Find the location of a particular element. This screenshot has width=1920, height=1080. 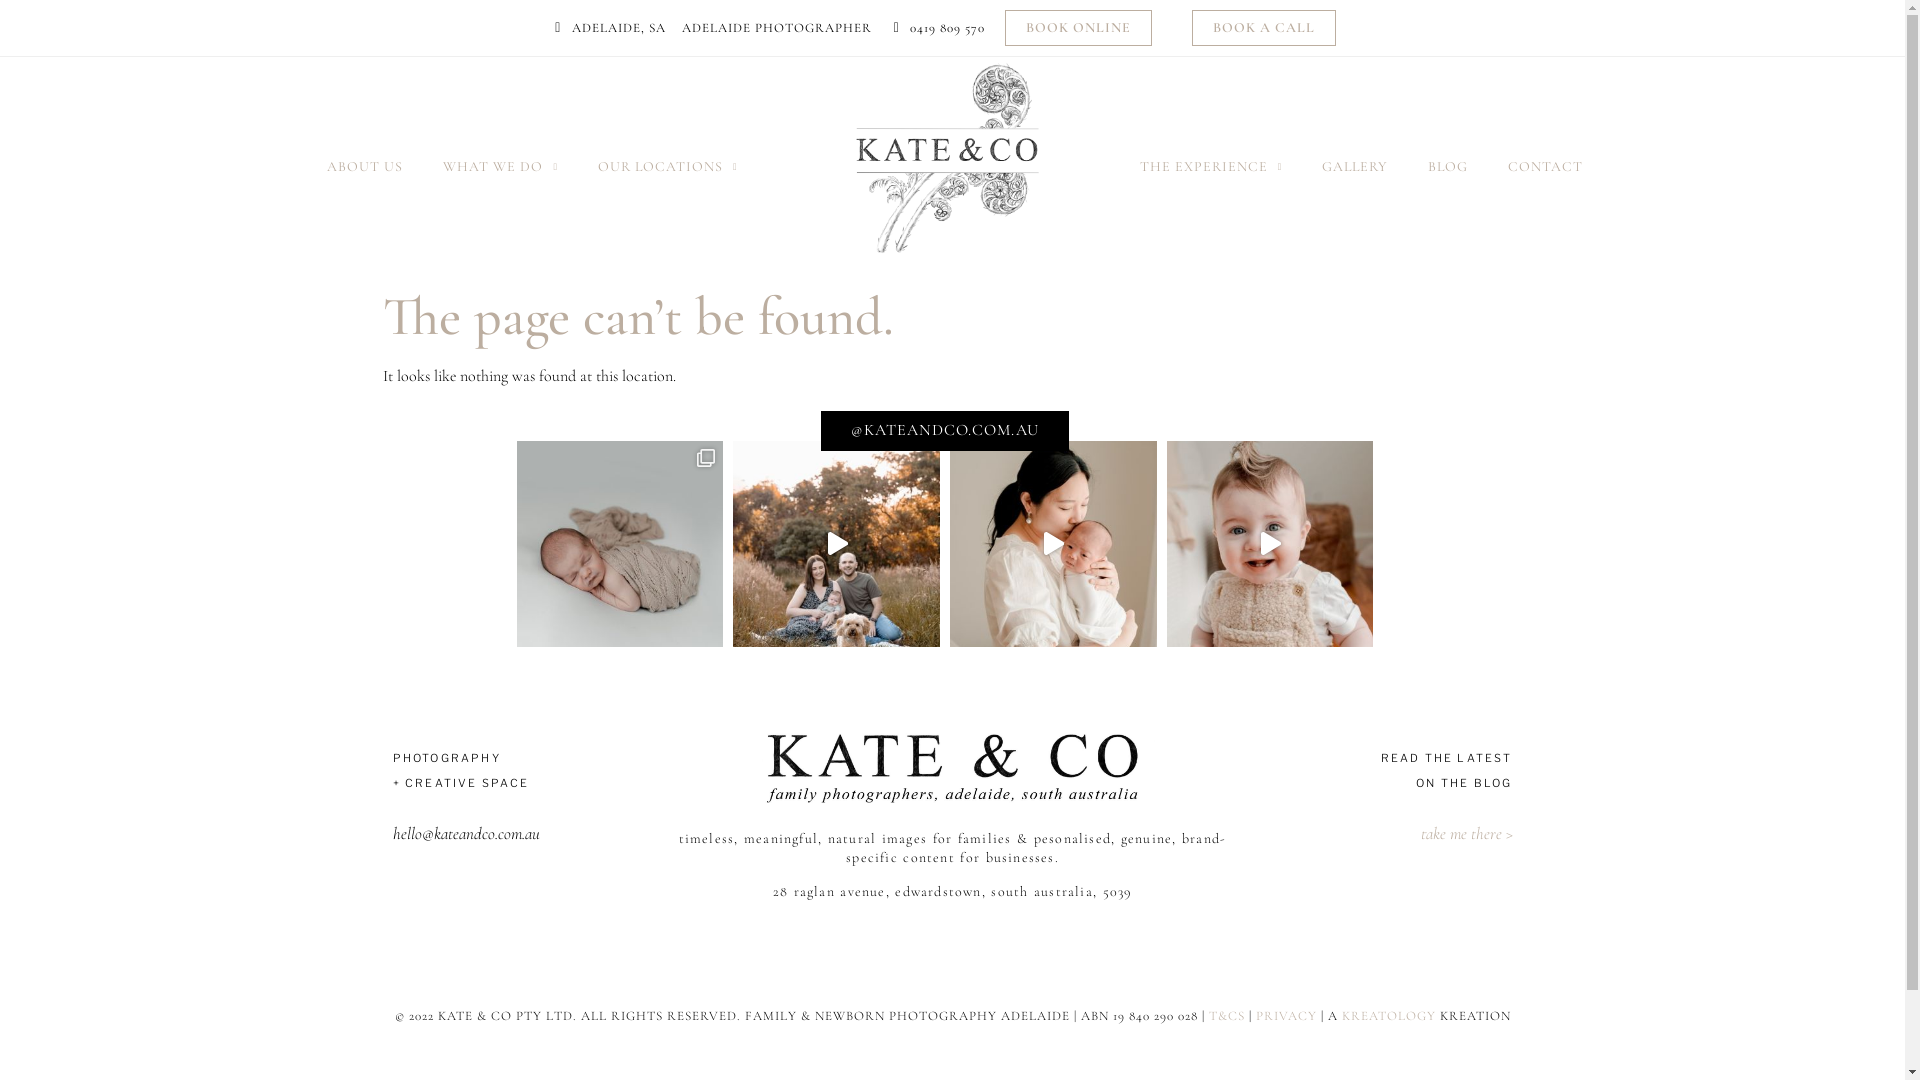

BOOK ONLINE is located at coordinates (1078, 28).